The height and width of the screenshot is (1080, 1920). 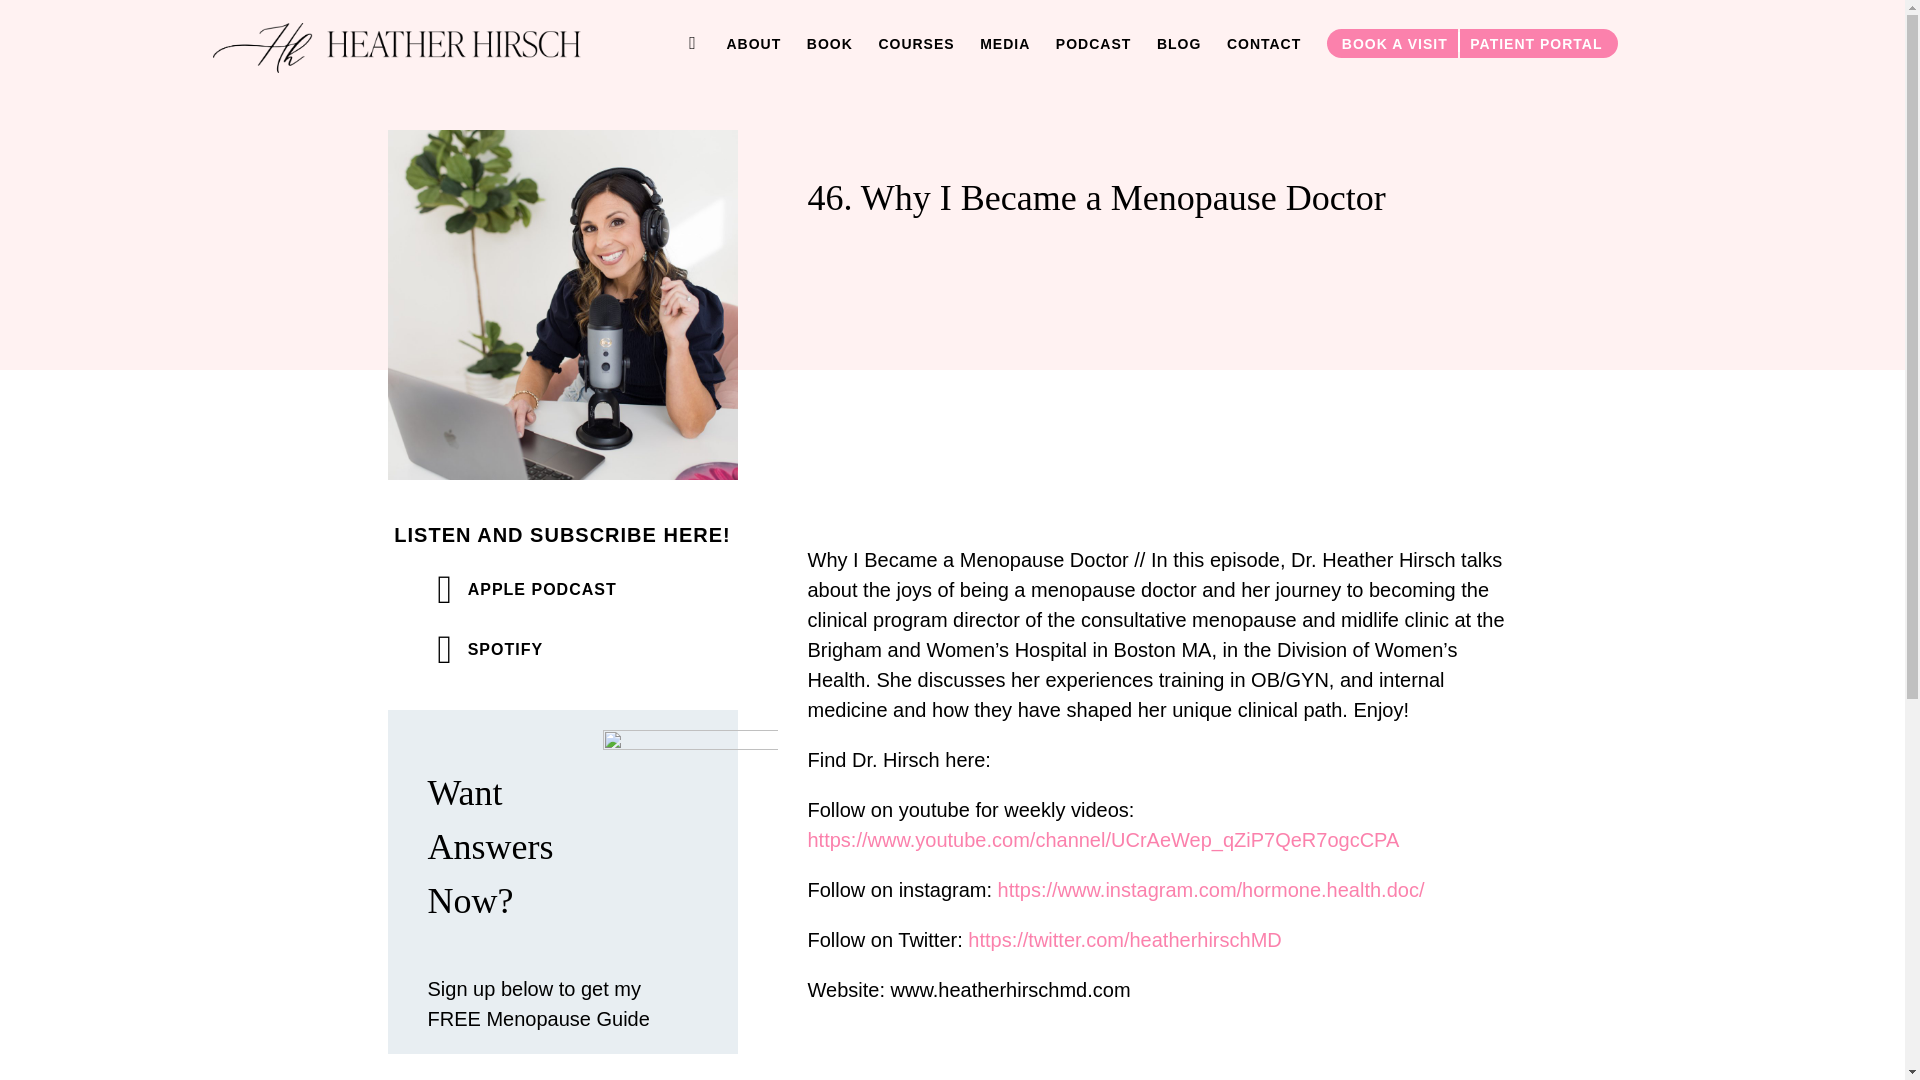 What do you see at coordinates (1179, 43) in the screenshot?
I see `BLOG` at bounding box center [1179, 43].